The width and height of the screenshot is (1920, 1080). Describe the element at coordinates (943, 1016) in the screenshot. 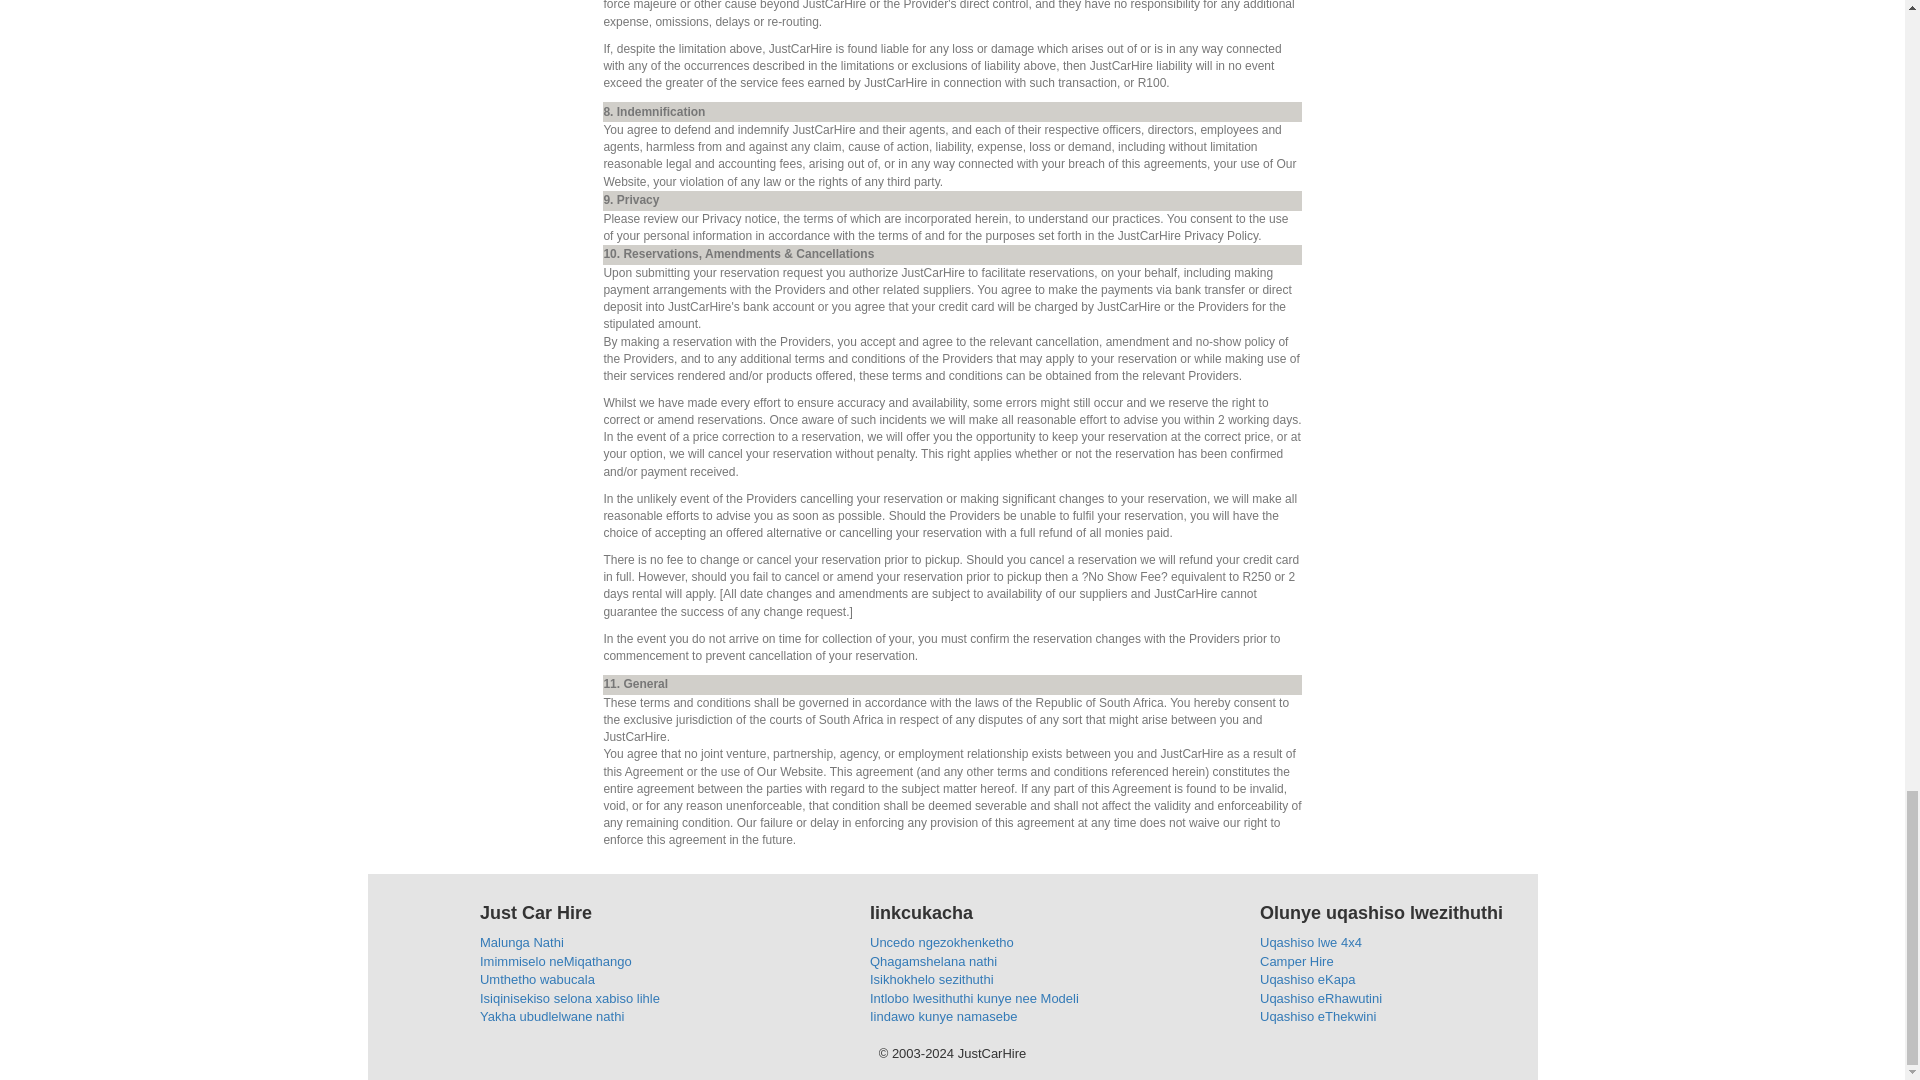

I see `Iindawo kunye namasebe` at that location.